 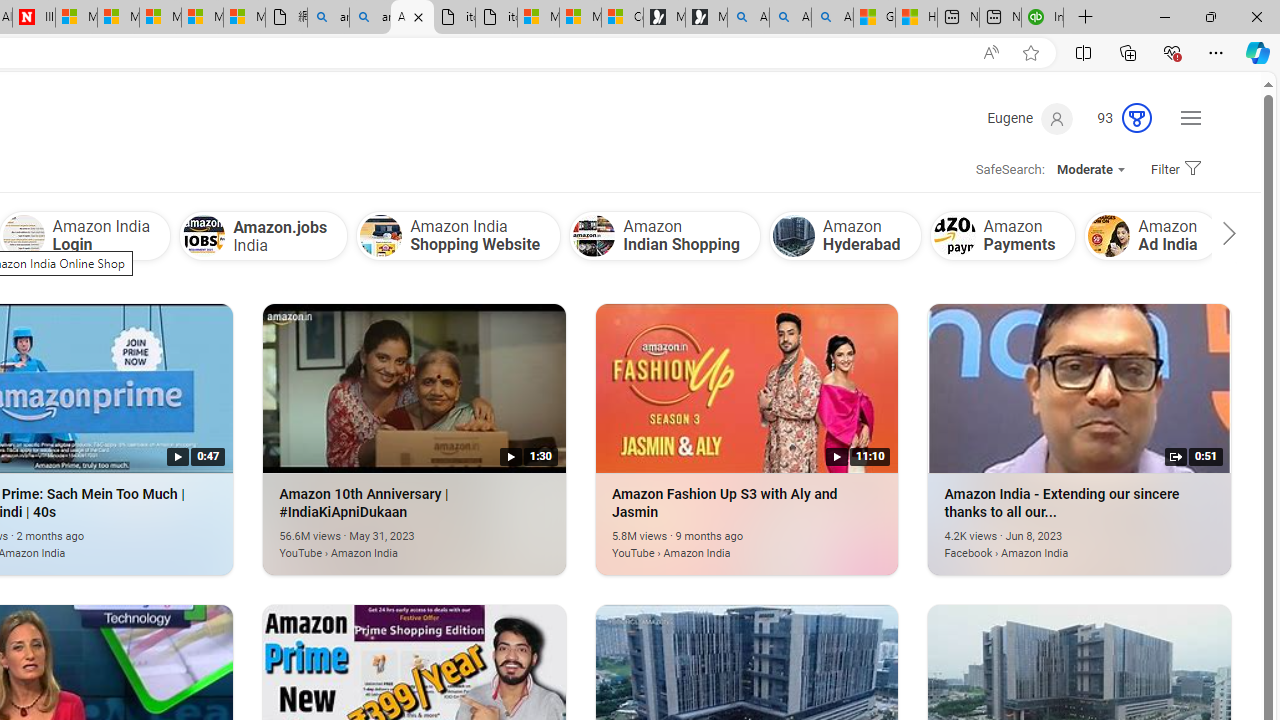 What do you see at coordinates (717, 542) in the screenshot?
I see `Amazon Fashion Up S3 with Aly and Jasmin` at bounding box center [717, 542].